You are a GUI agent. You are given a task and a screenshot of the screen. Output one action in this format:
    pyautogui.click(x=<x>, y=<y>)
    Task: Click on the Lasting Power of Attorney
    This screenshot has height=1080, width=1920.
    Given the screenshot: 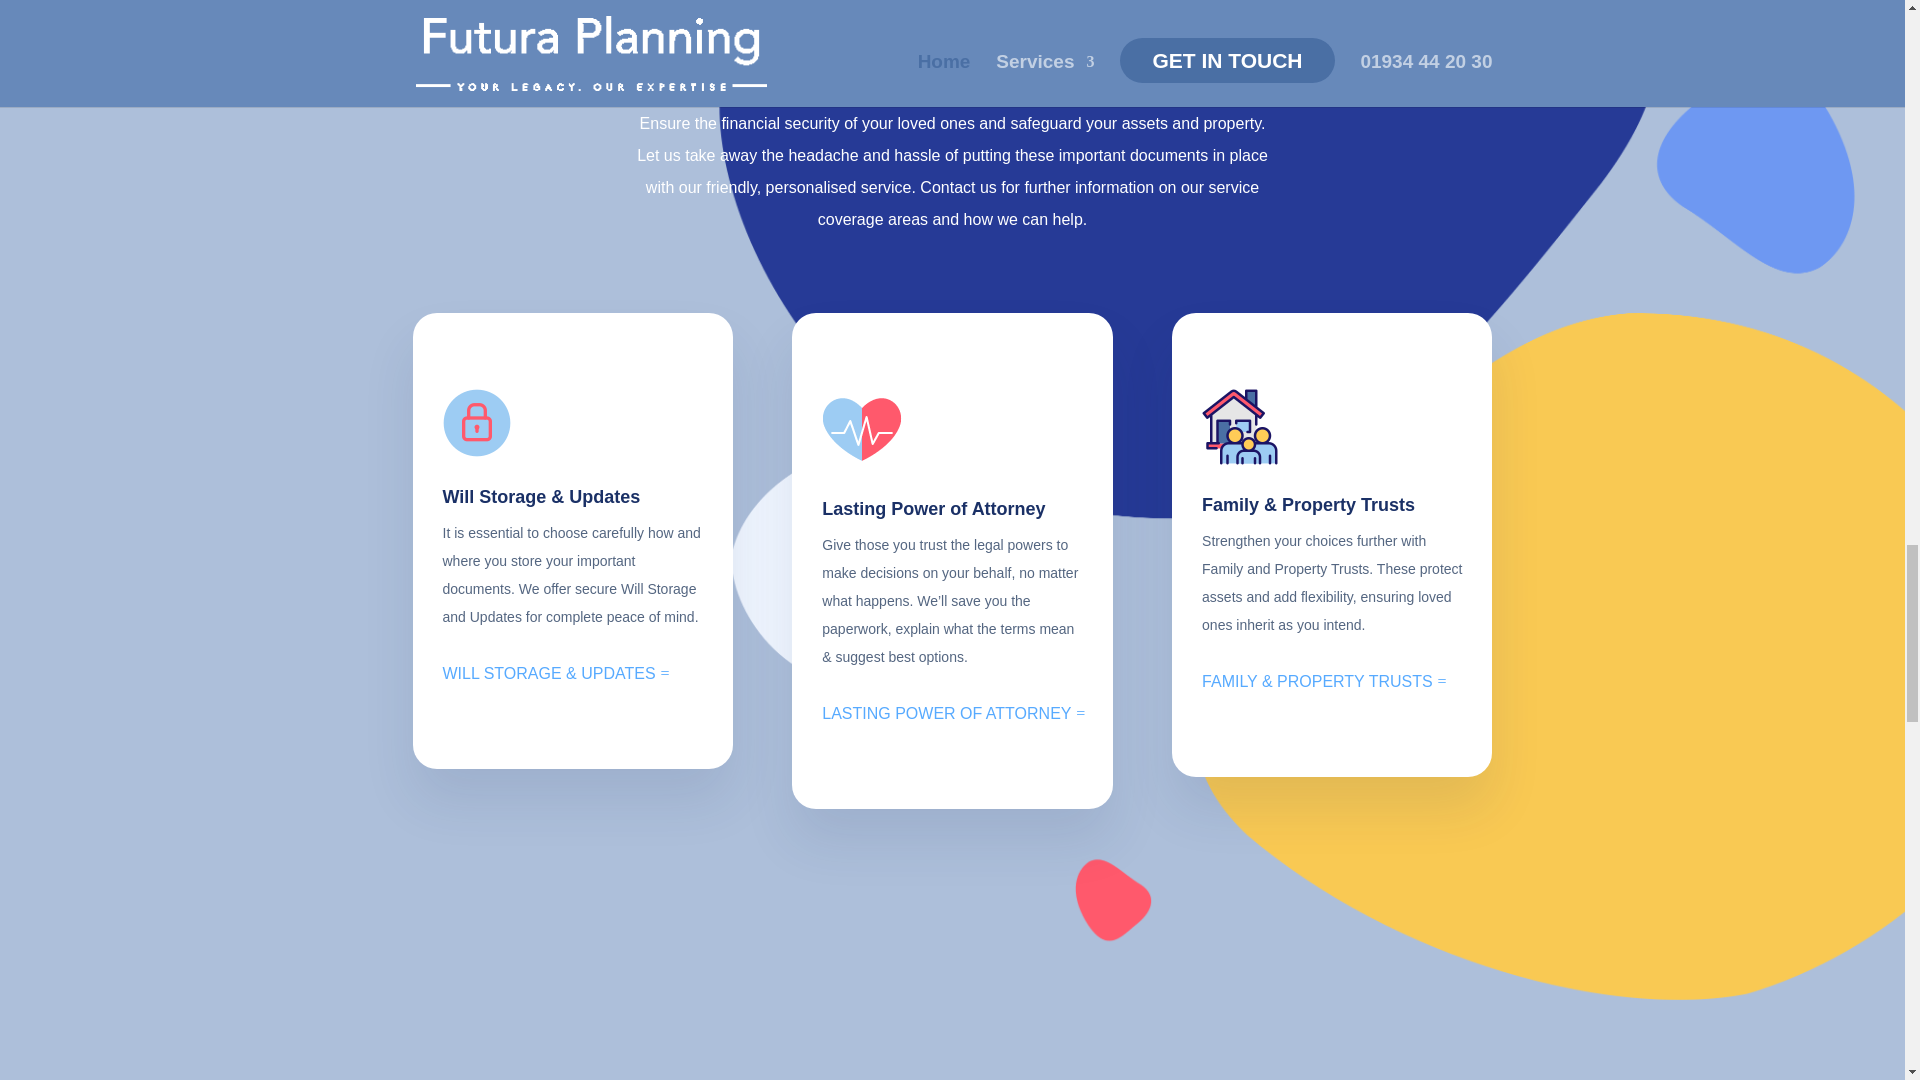 What is the action you would take?
    pyautogui.click(x=932, y=508)
    